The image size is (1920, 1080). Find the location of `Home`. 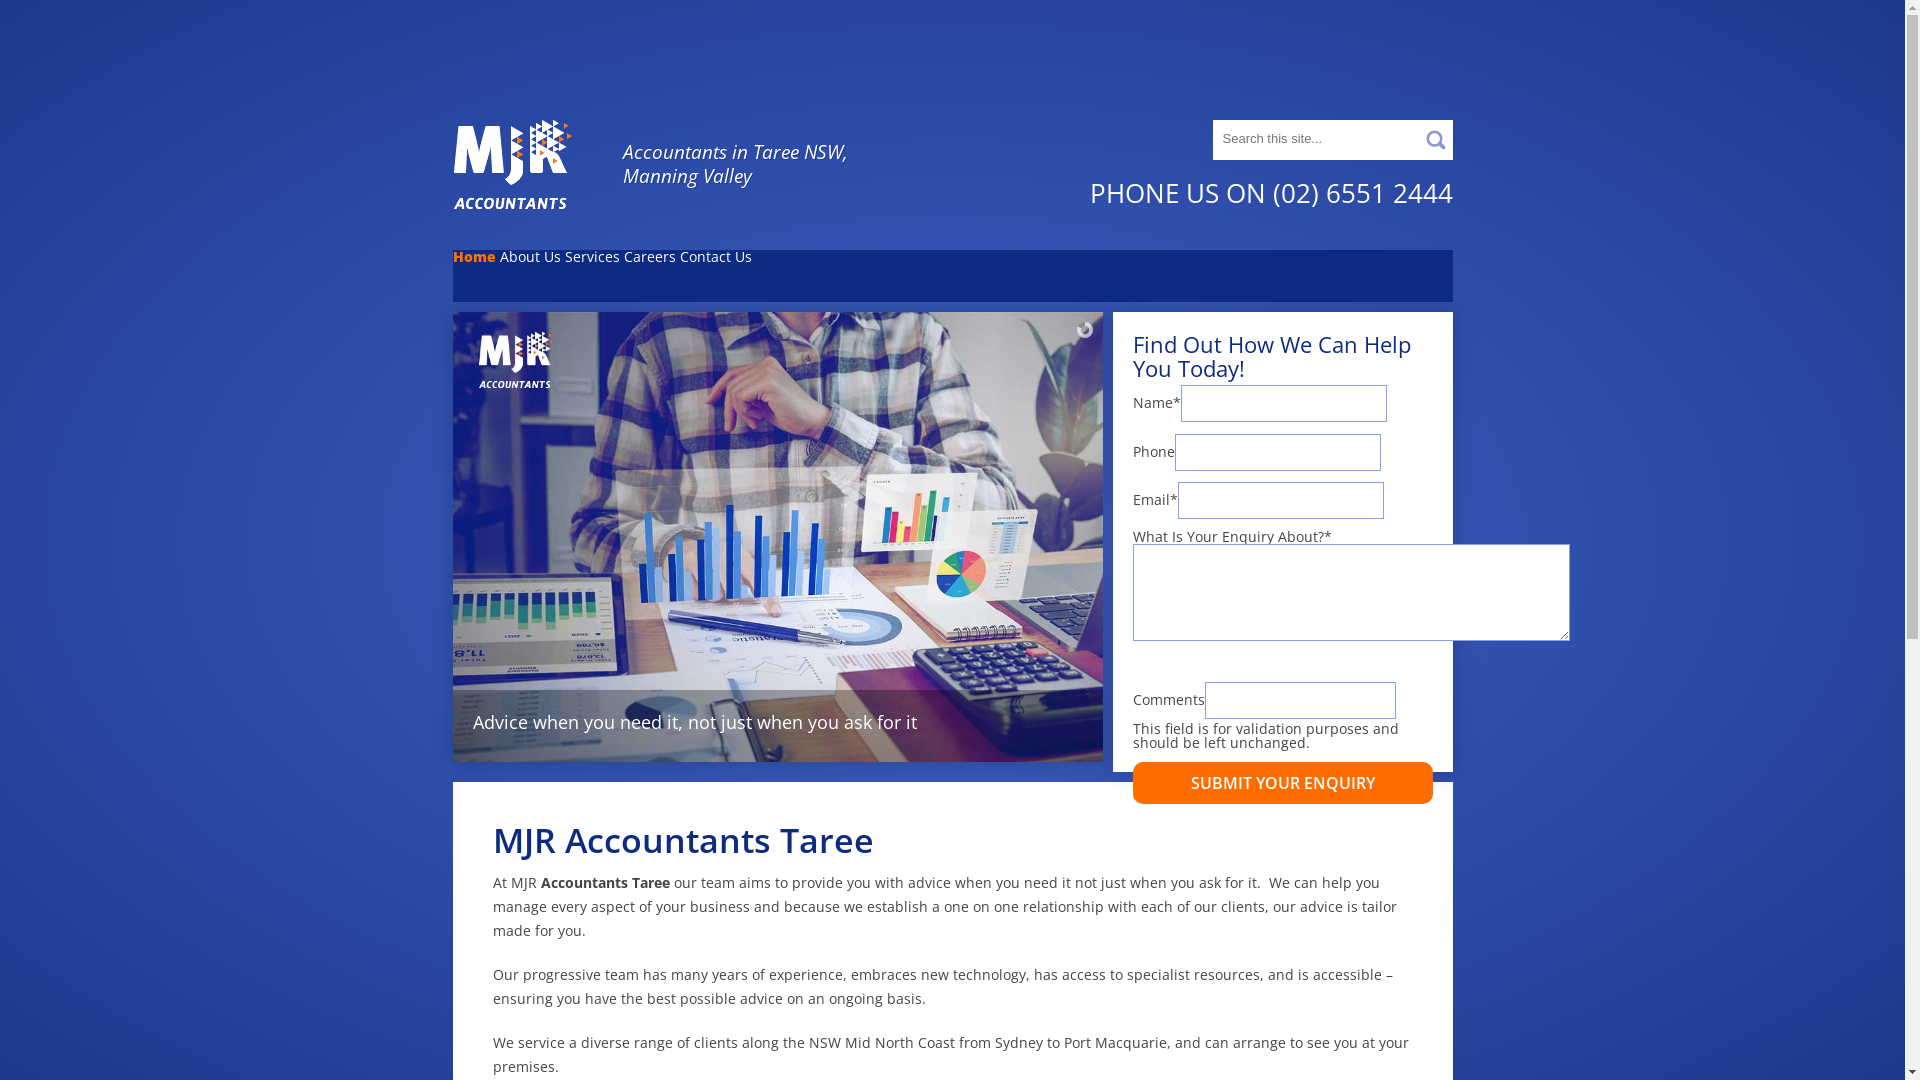

Home is located at coordinates (474, 275).